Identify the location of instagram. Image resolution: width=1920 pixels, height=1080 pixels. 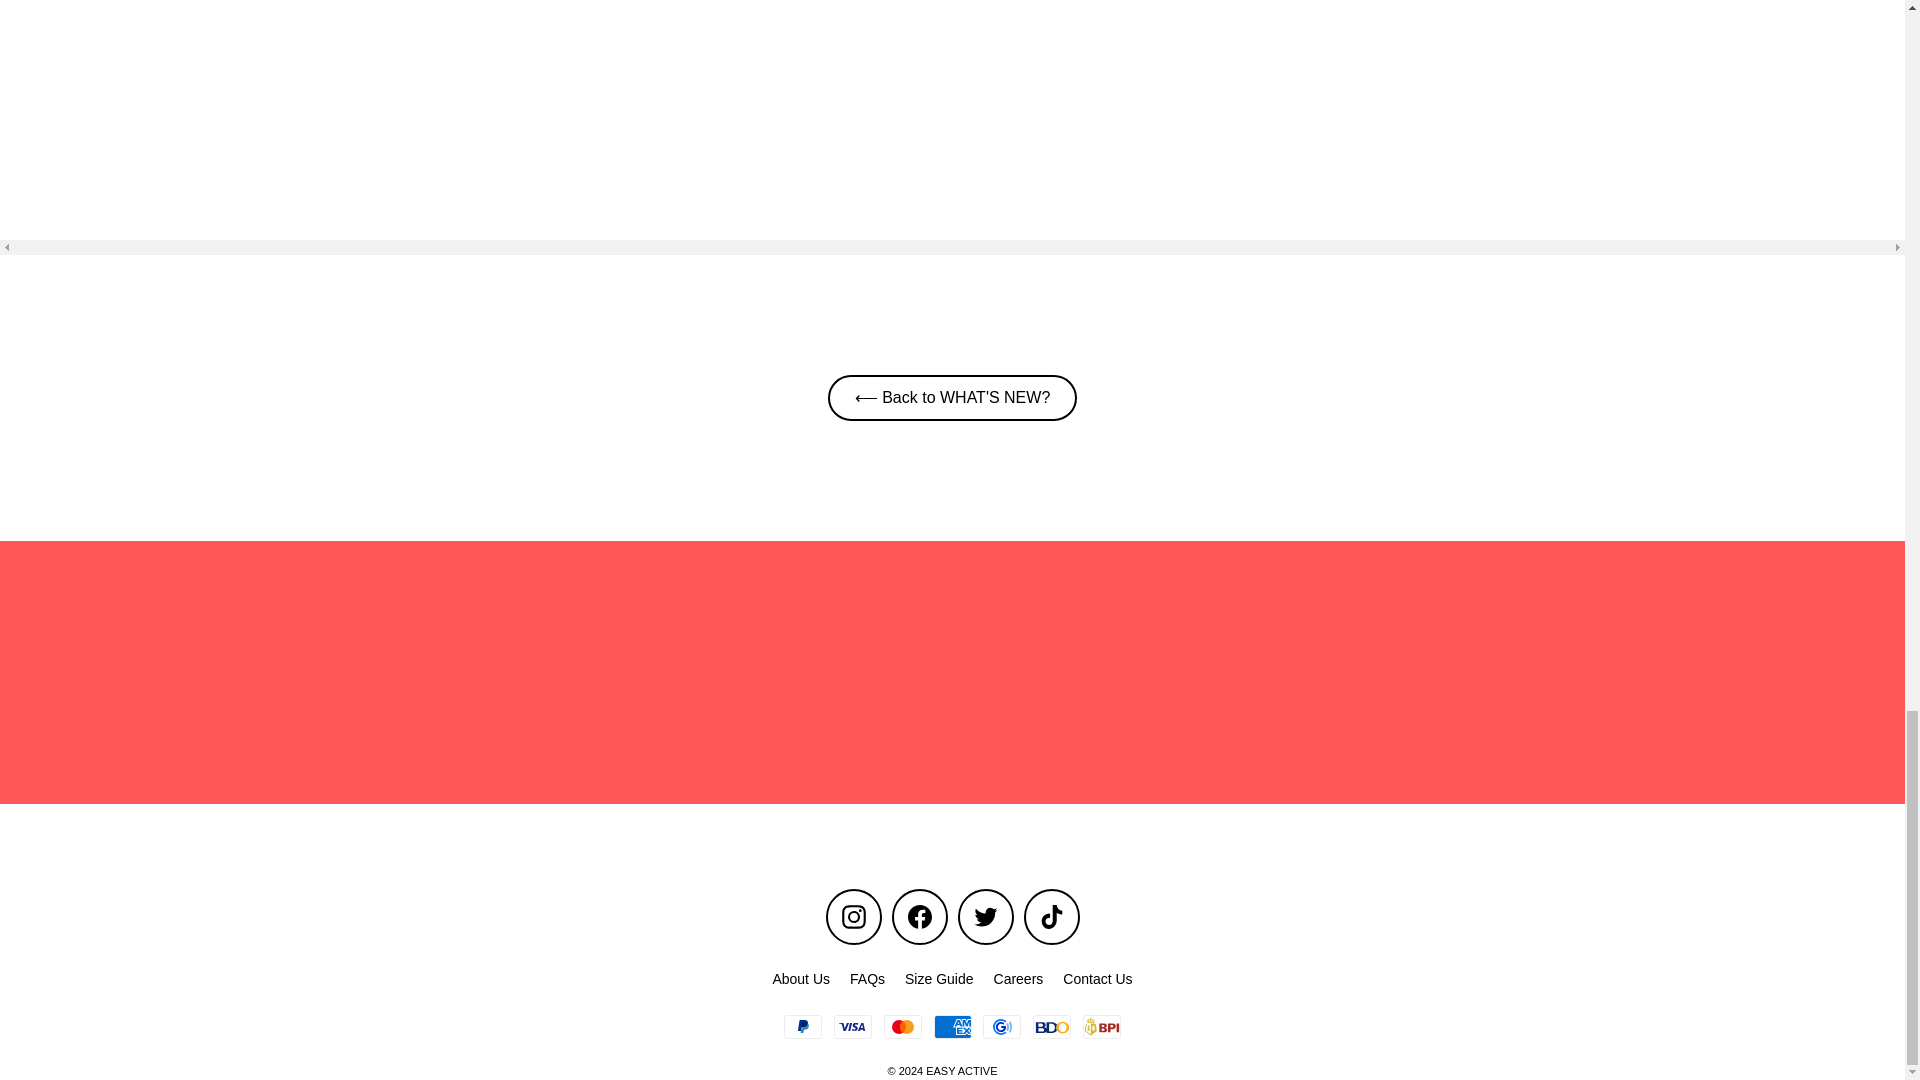
(854, 916).